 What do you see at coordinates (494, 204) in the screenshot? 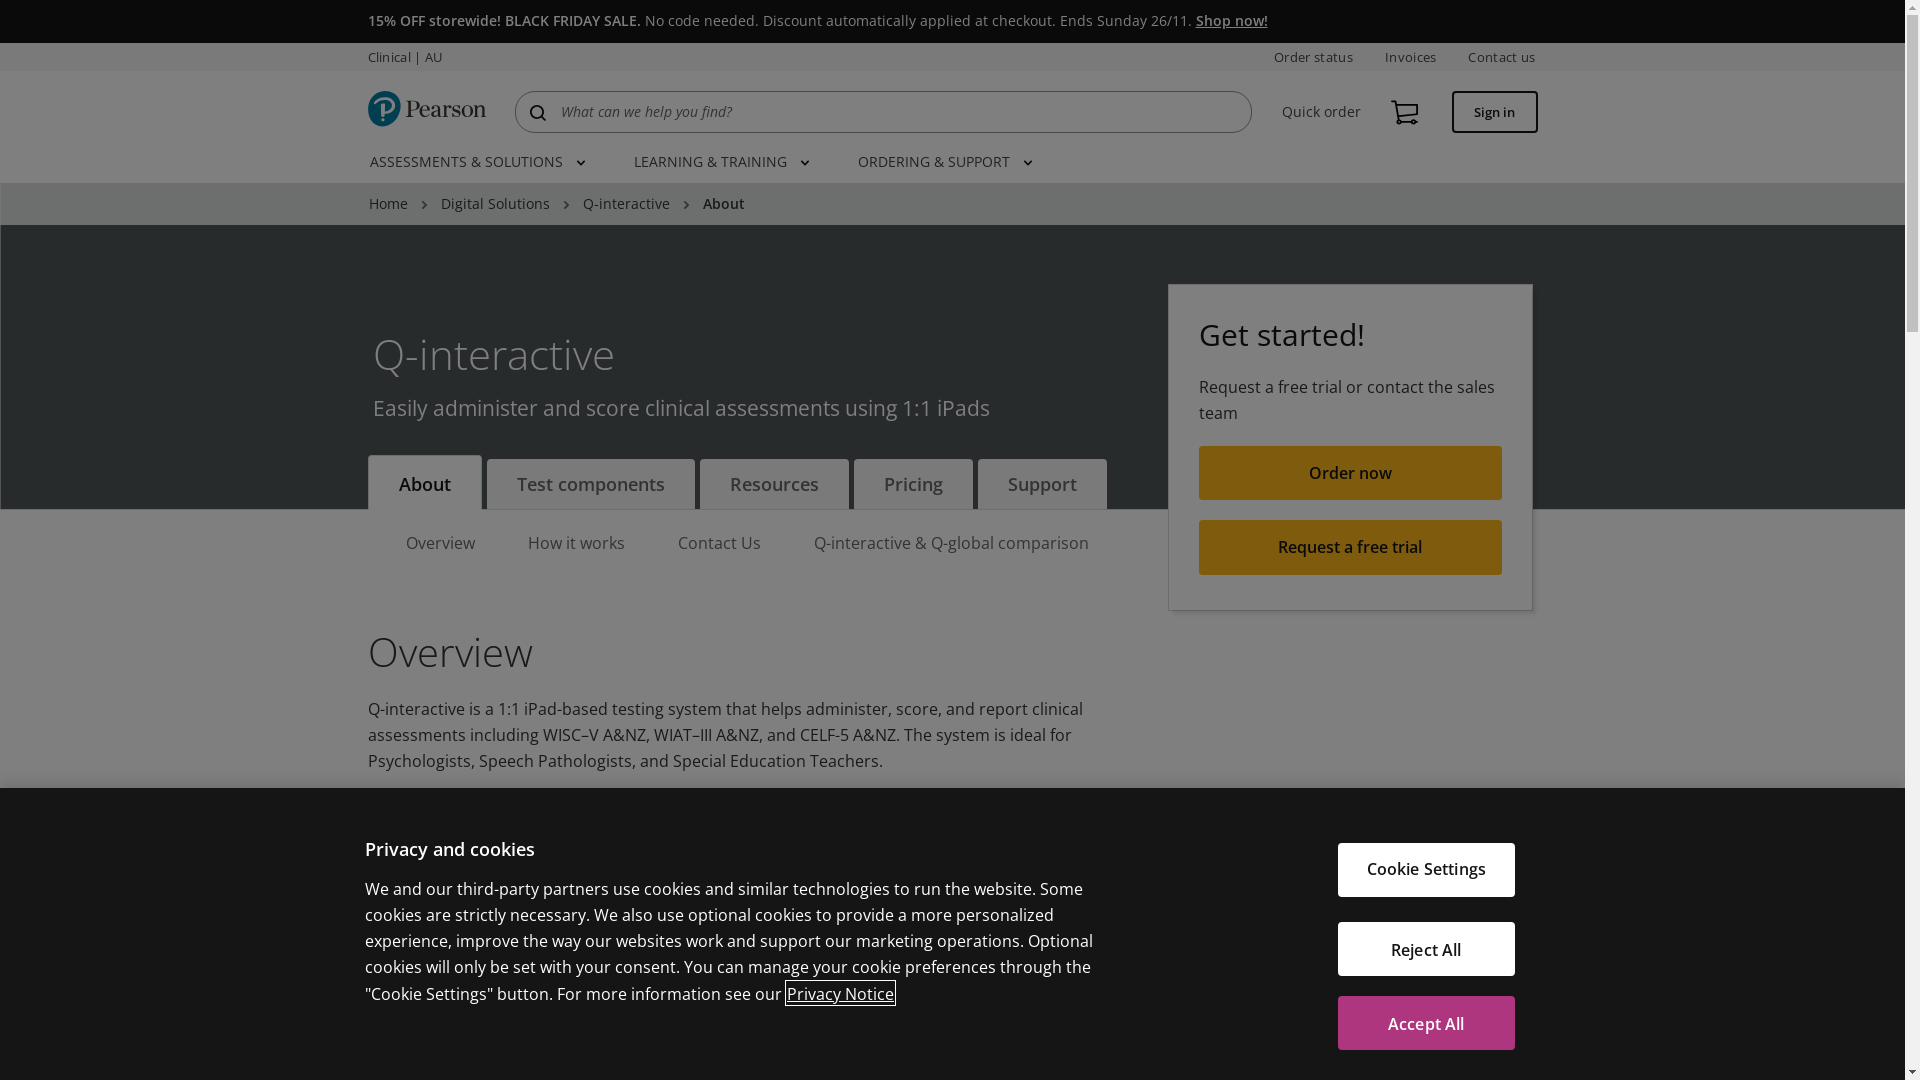
I see `Digital Solutions` at bounding box center [494, 204].